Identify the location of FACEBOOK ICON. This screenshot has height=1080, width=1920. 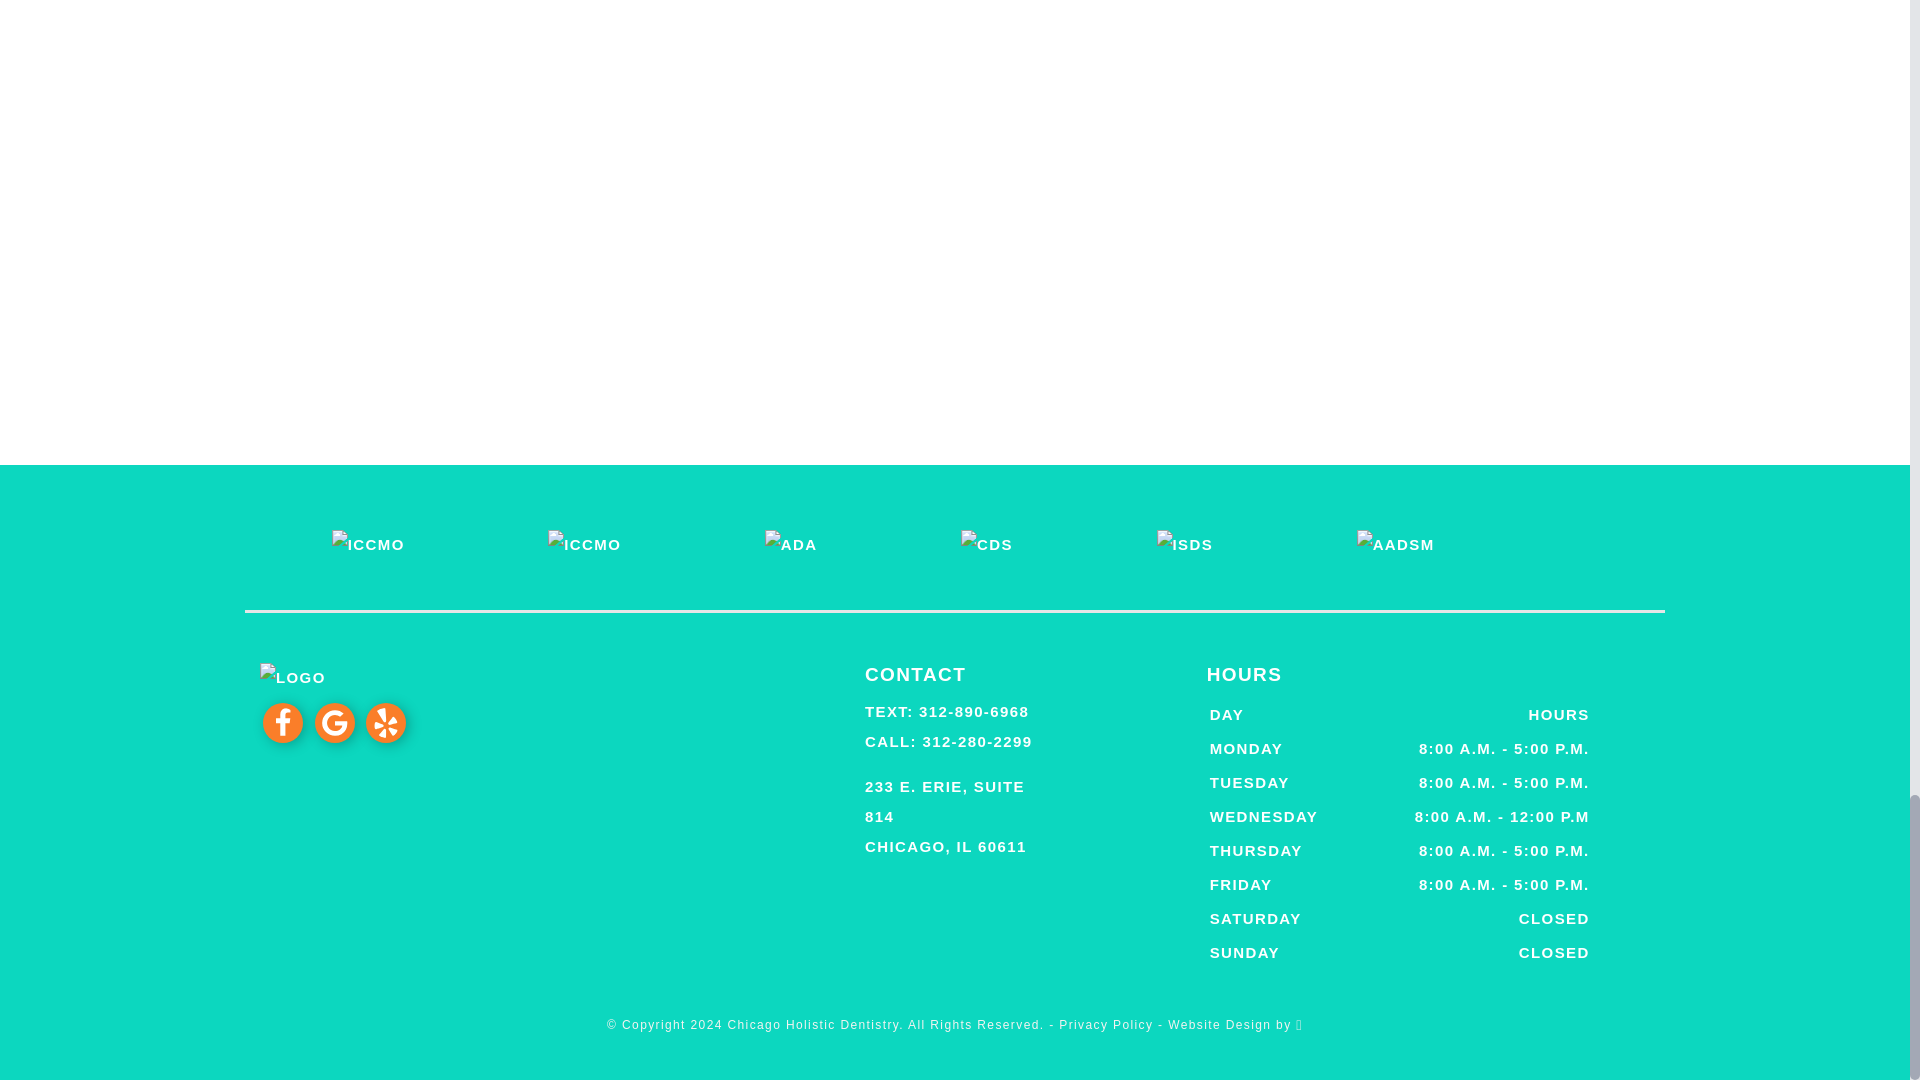
(283, 723).